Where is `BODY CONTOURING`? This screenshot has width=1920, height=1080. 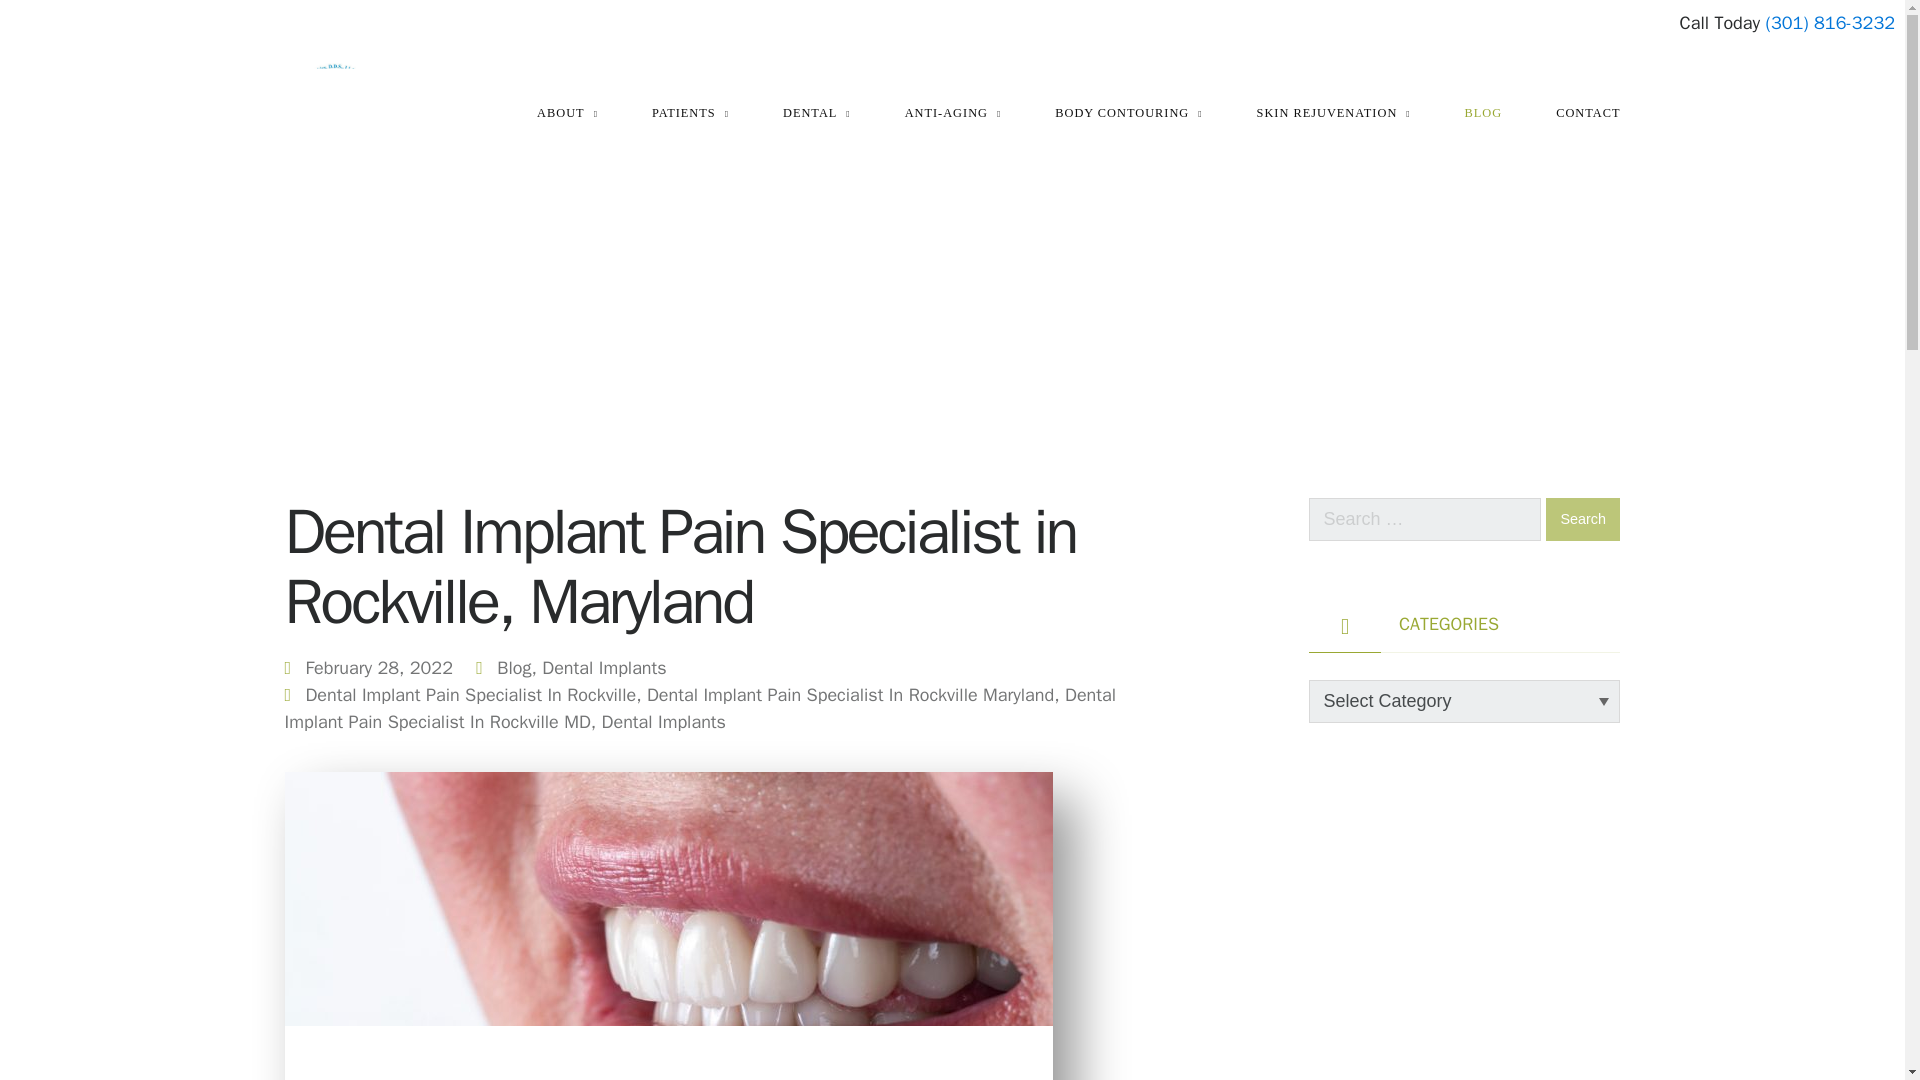
BODY CONTOURING is located at coordinates (1128, 113).